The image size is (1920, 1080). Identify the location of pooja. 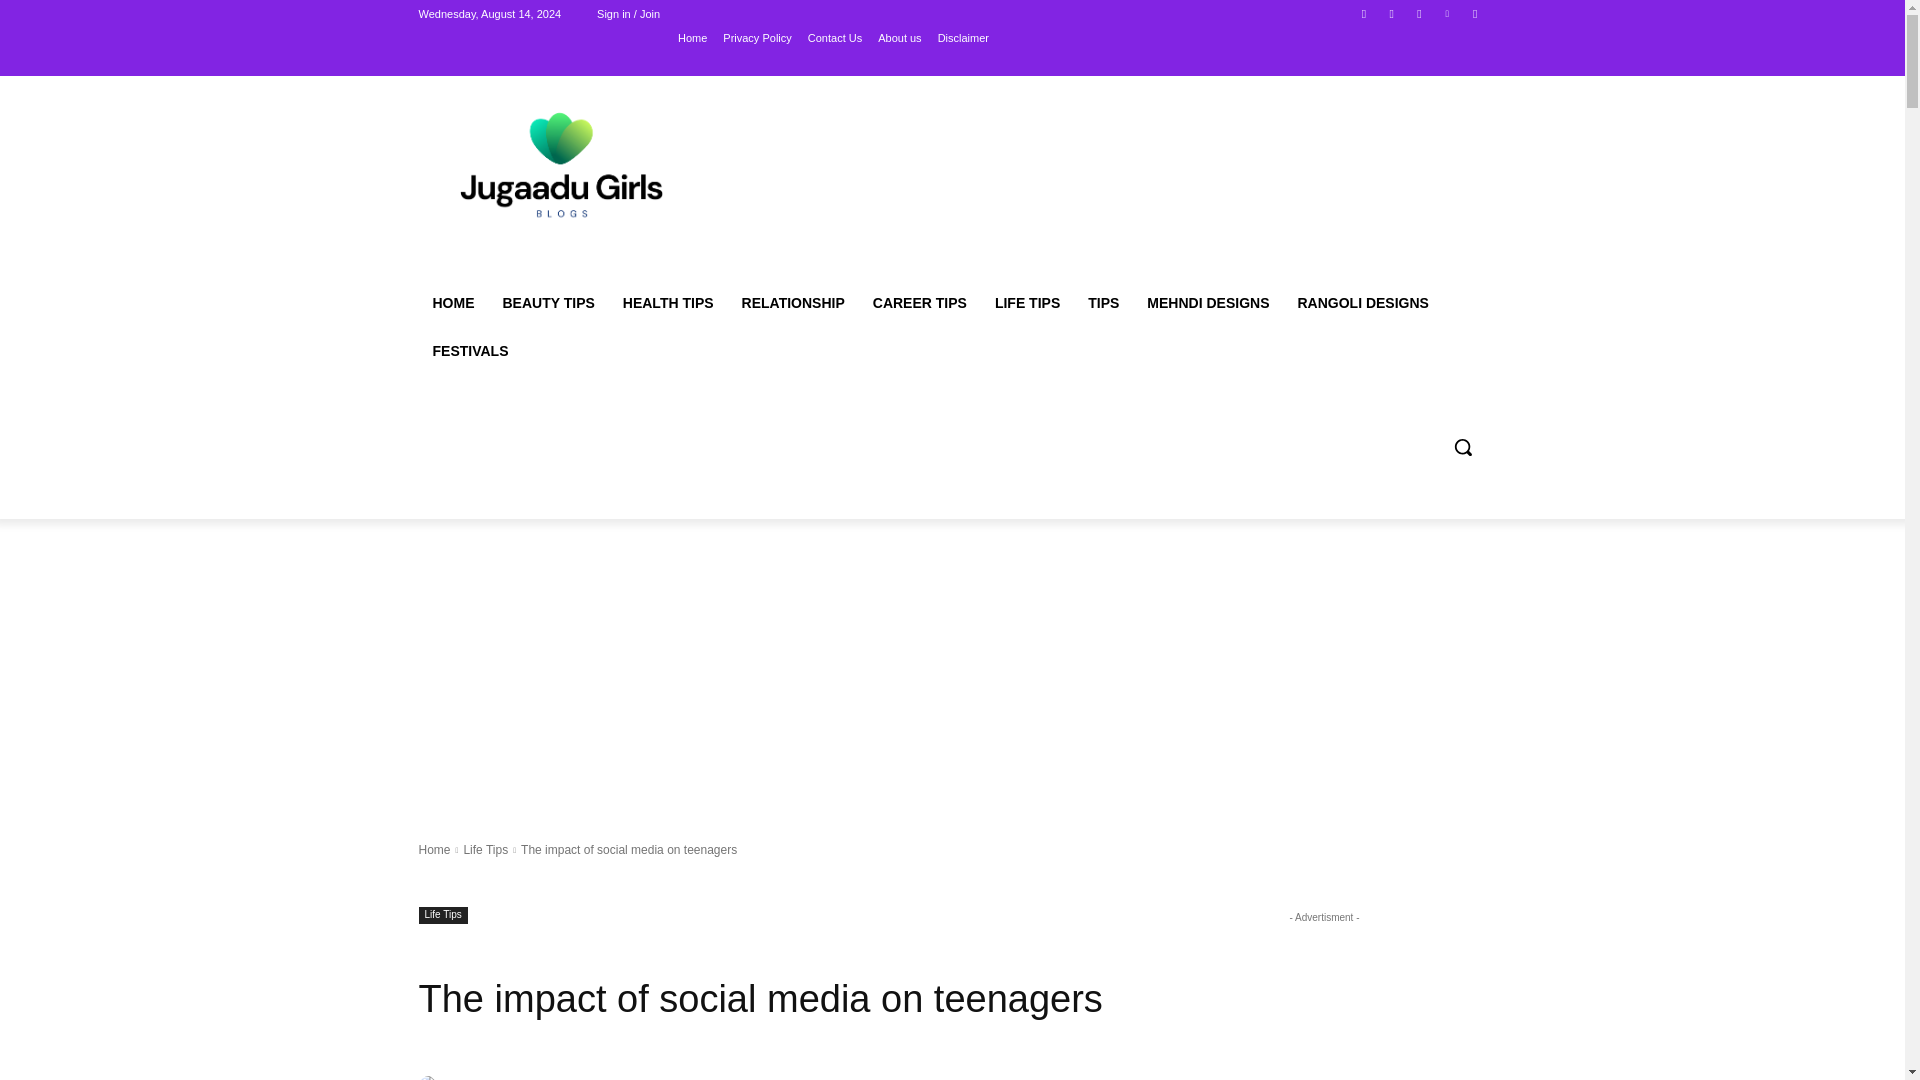
(430, 1078).